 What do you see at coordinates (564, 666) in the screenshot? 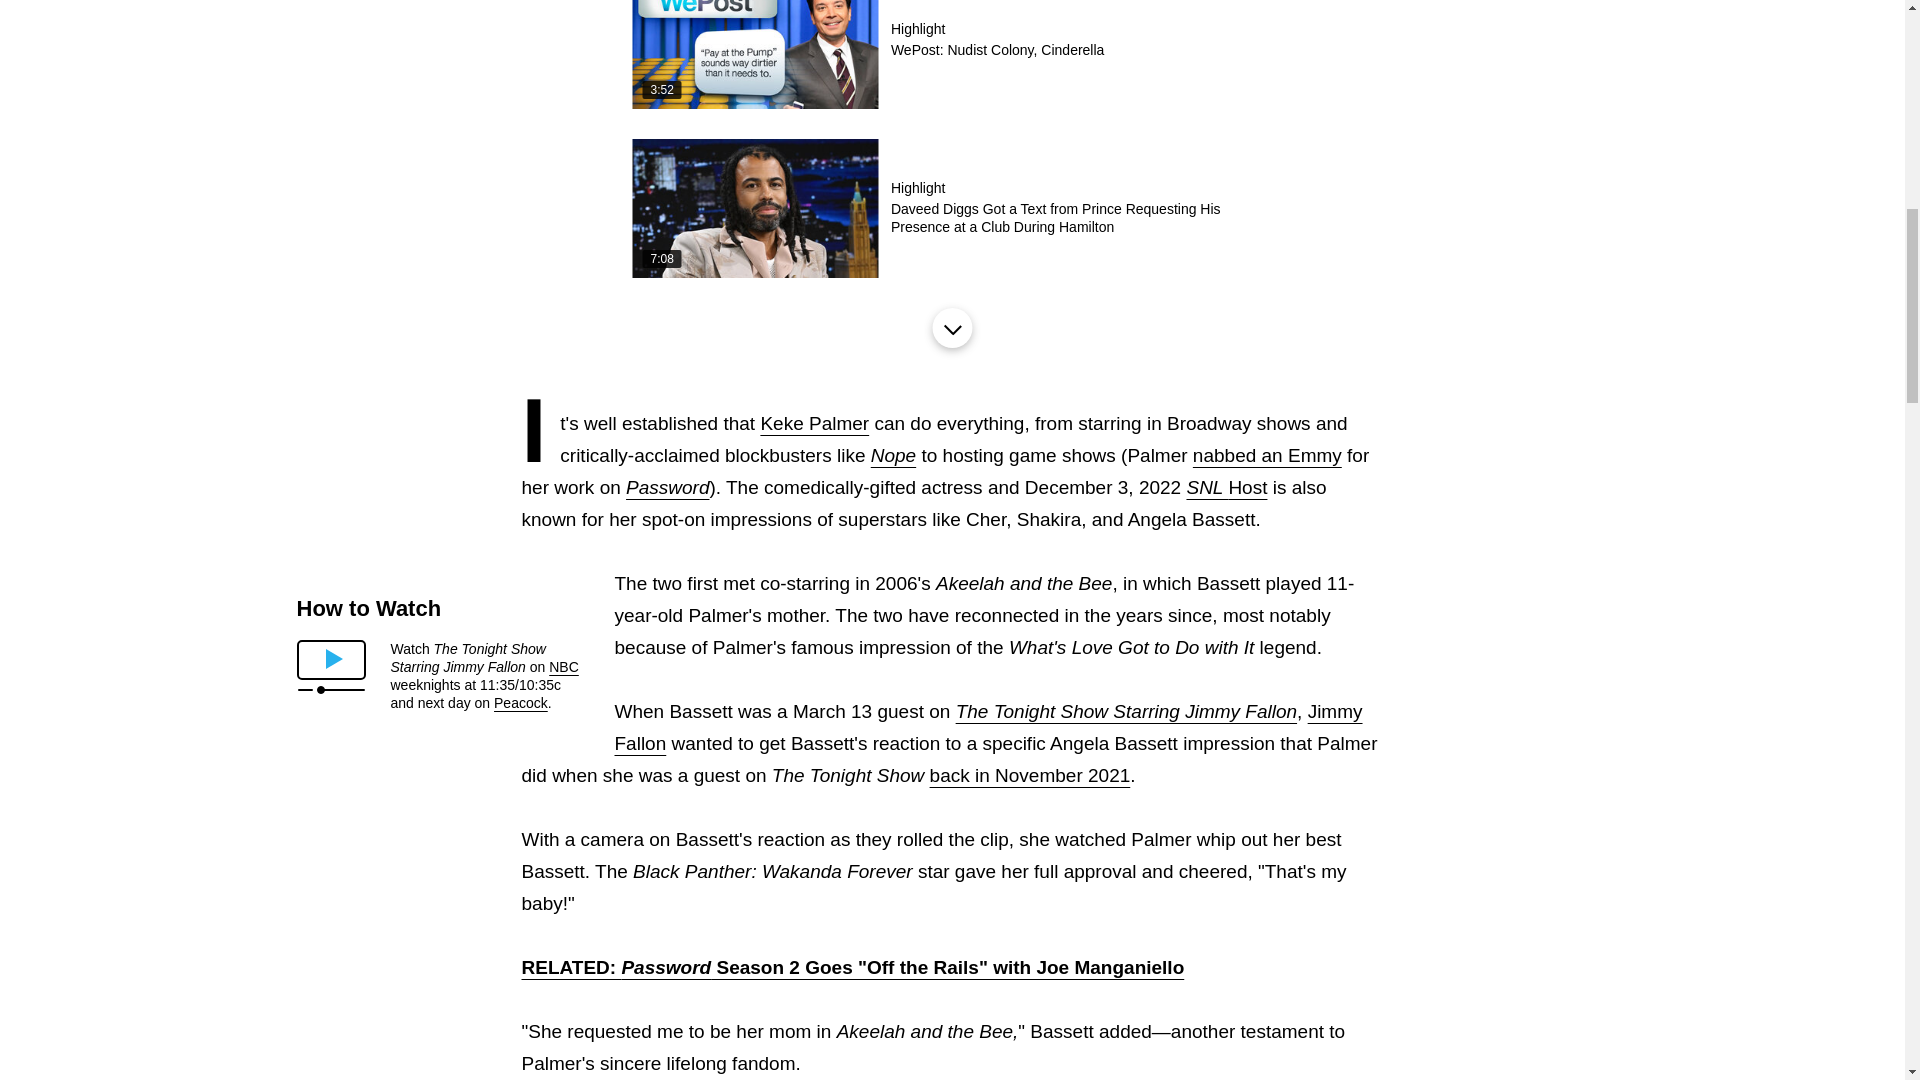
I see `back in November 2021` at bounding box center [564, 666].